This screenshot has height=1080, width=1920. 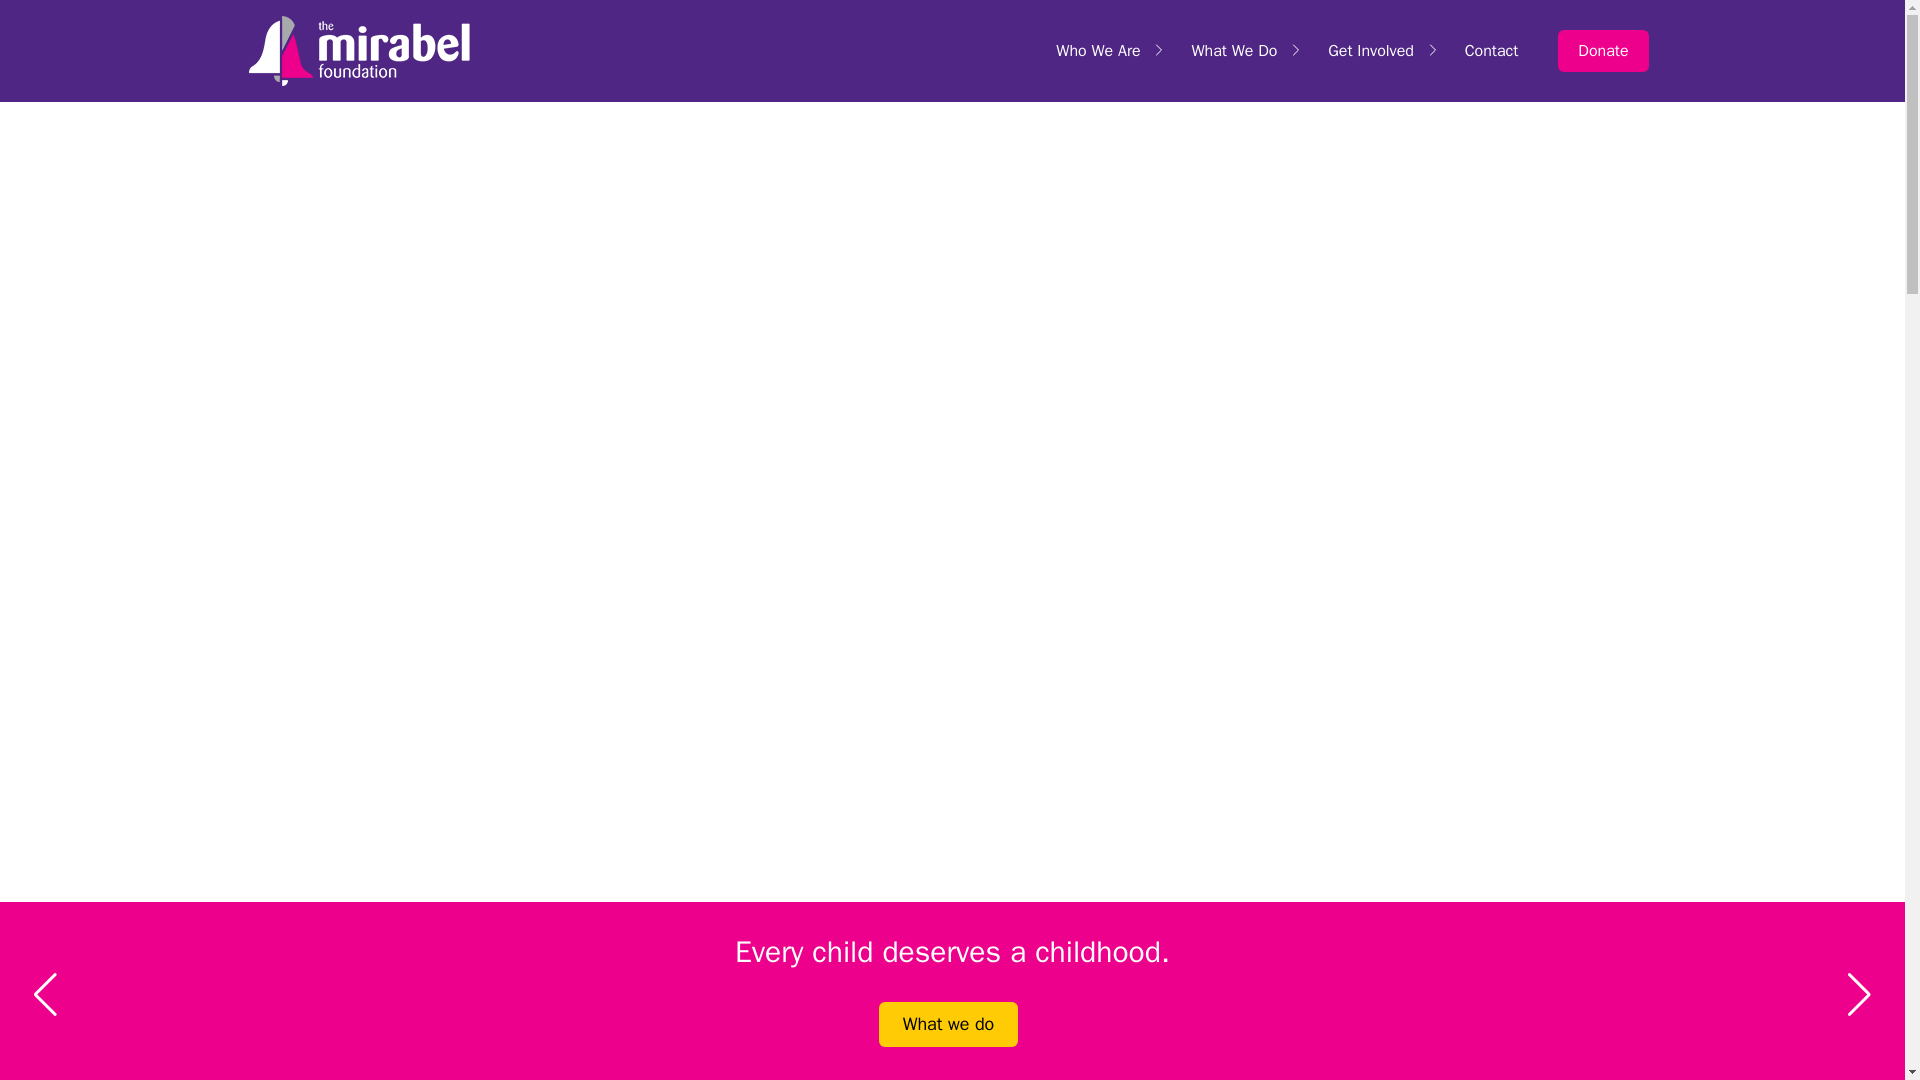 I want to click on About us, so click(x=1602, y=51).